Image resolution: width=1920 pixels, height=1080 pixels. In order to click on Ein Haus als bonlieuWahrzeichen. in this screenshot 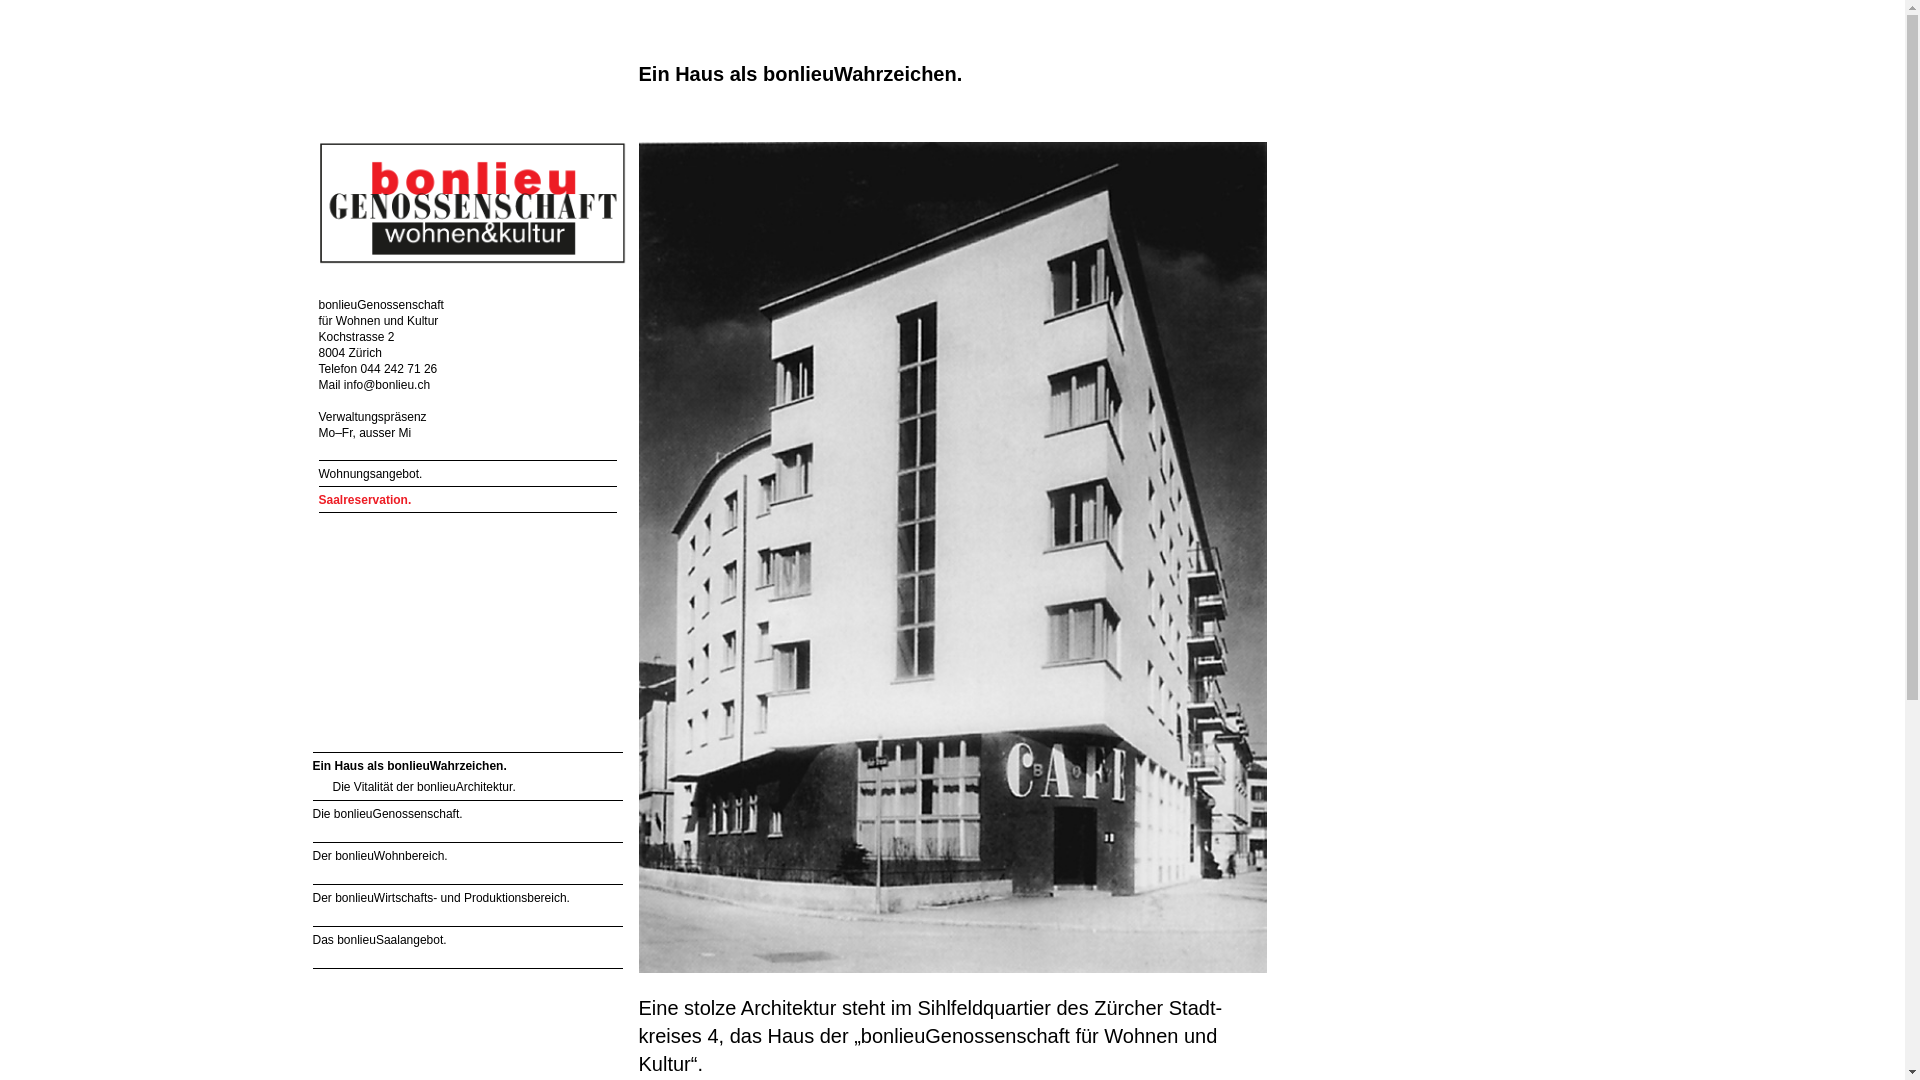, I will do `click(132, 315)`.